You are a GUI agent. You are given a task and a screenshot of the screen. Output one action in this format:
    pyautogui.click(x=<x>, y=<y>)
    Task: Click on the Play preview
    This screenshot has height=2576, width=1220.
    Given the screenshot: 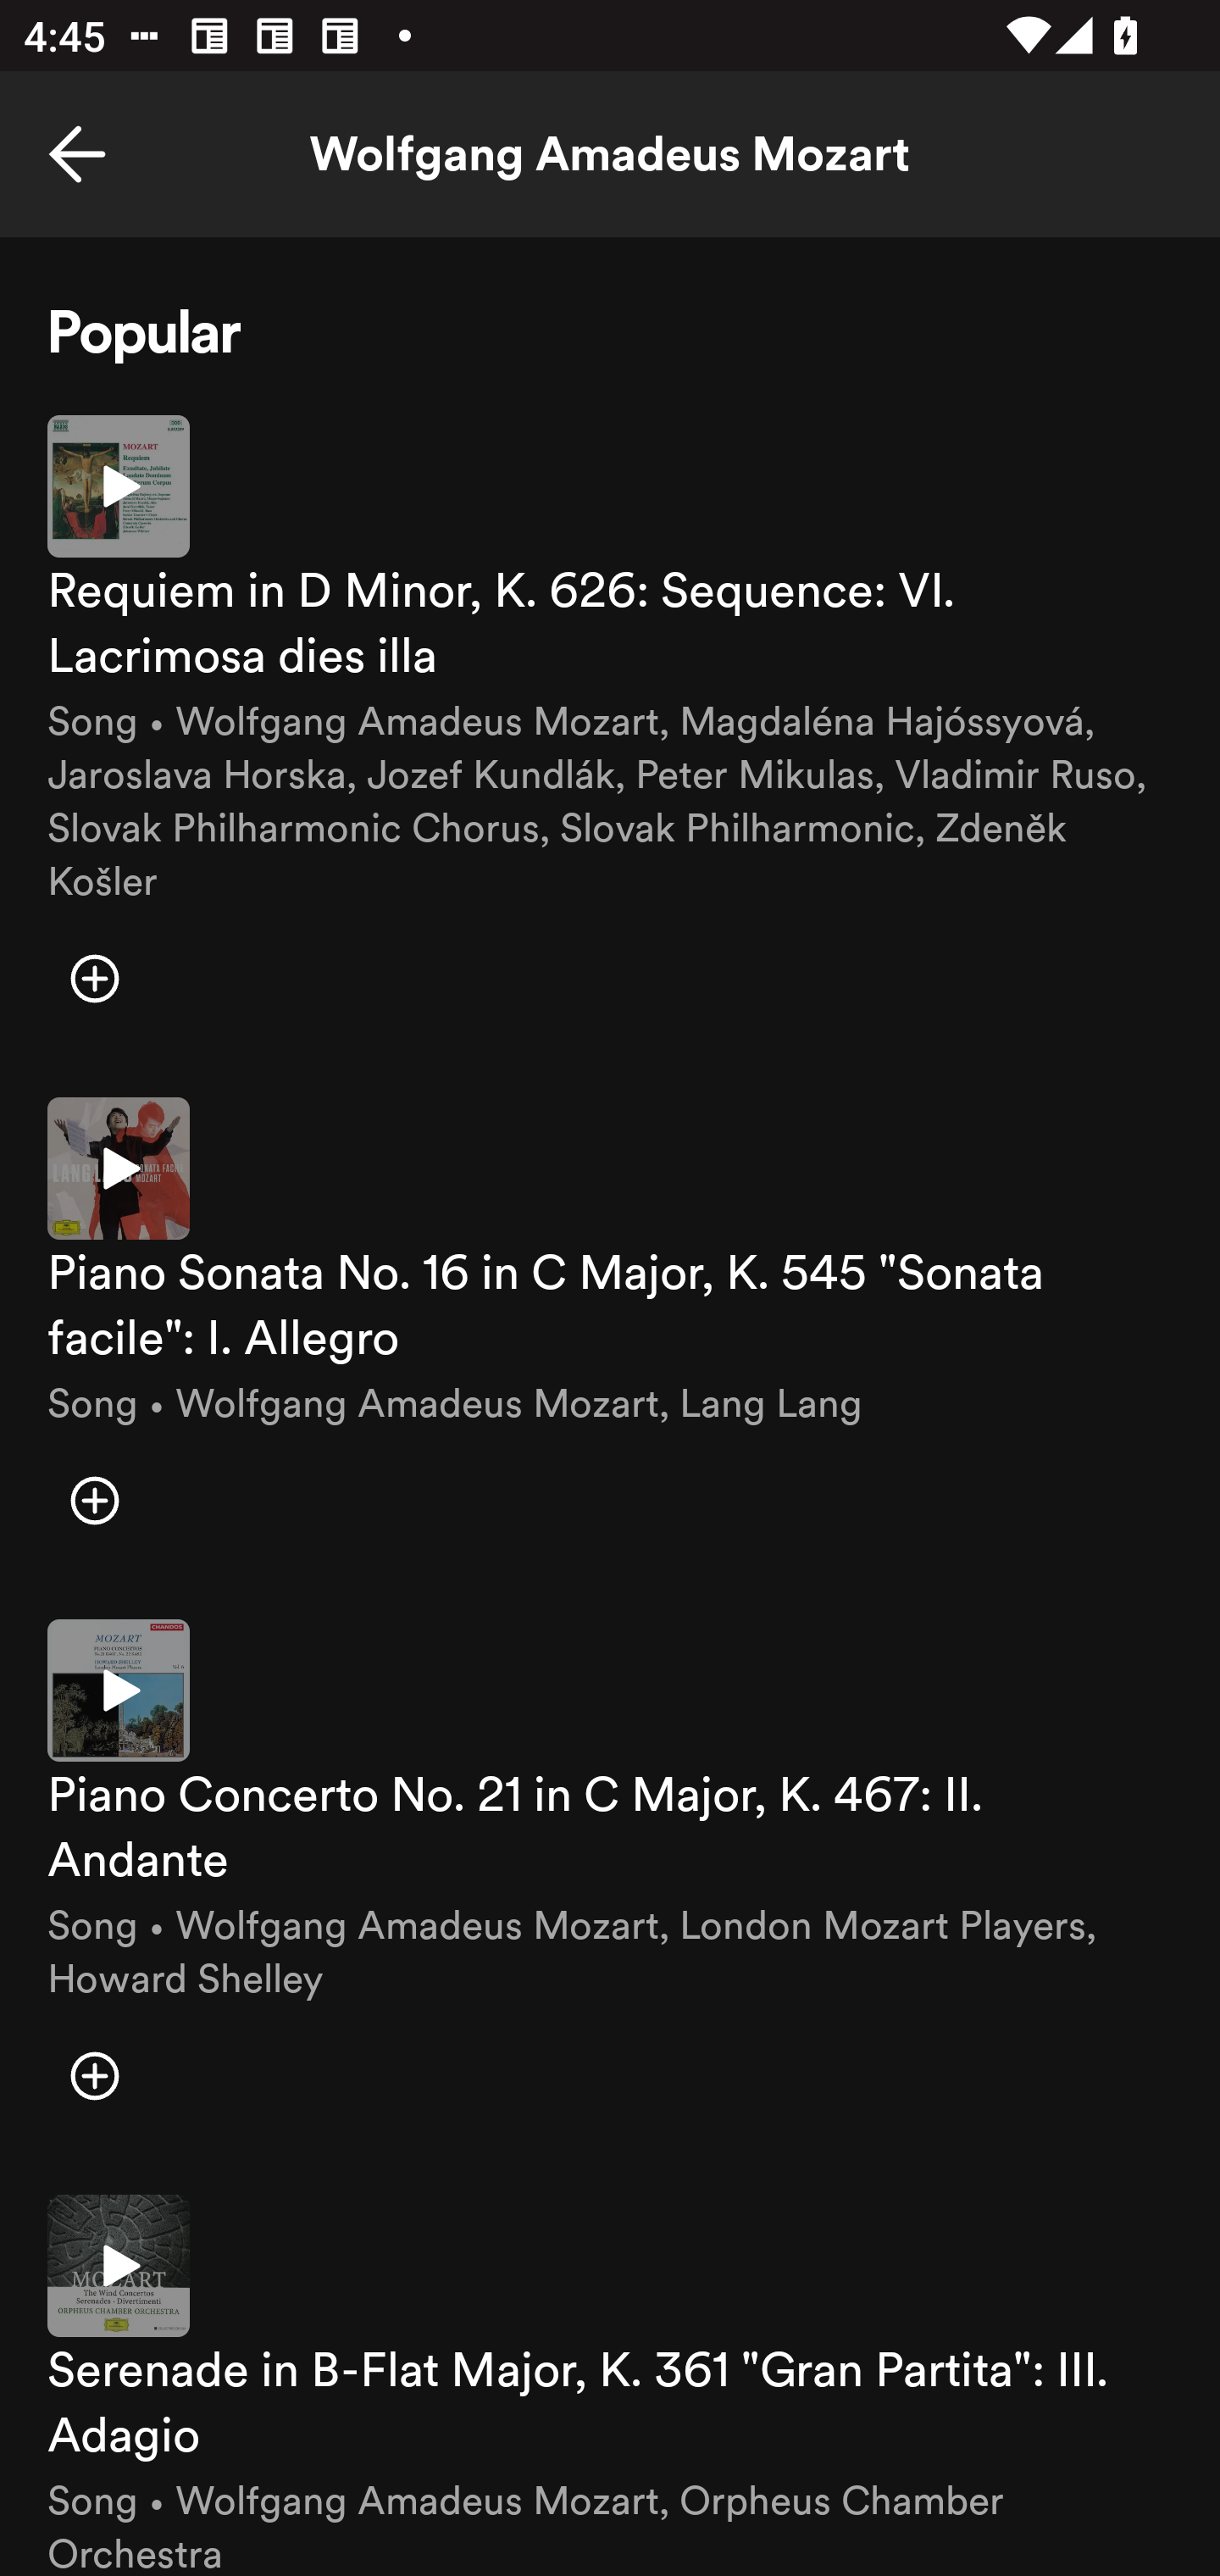 What is the action you would take?
    pyautogui.click(x=119, y=1691)
    